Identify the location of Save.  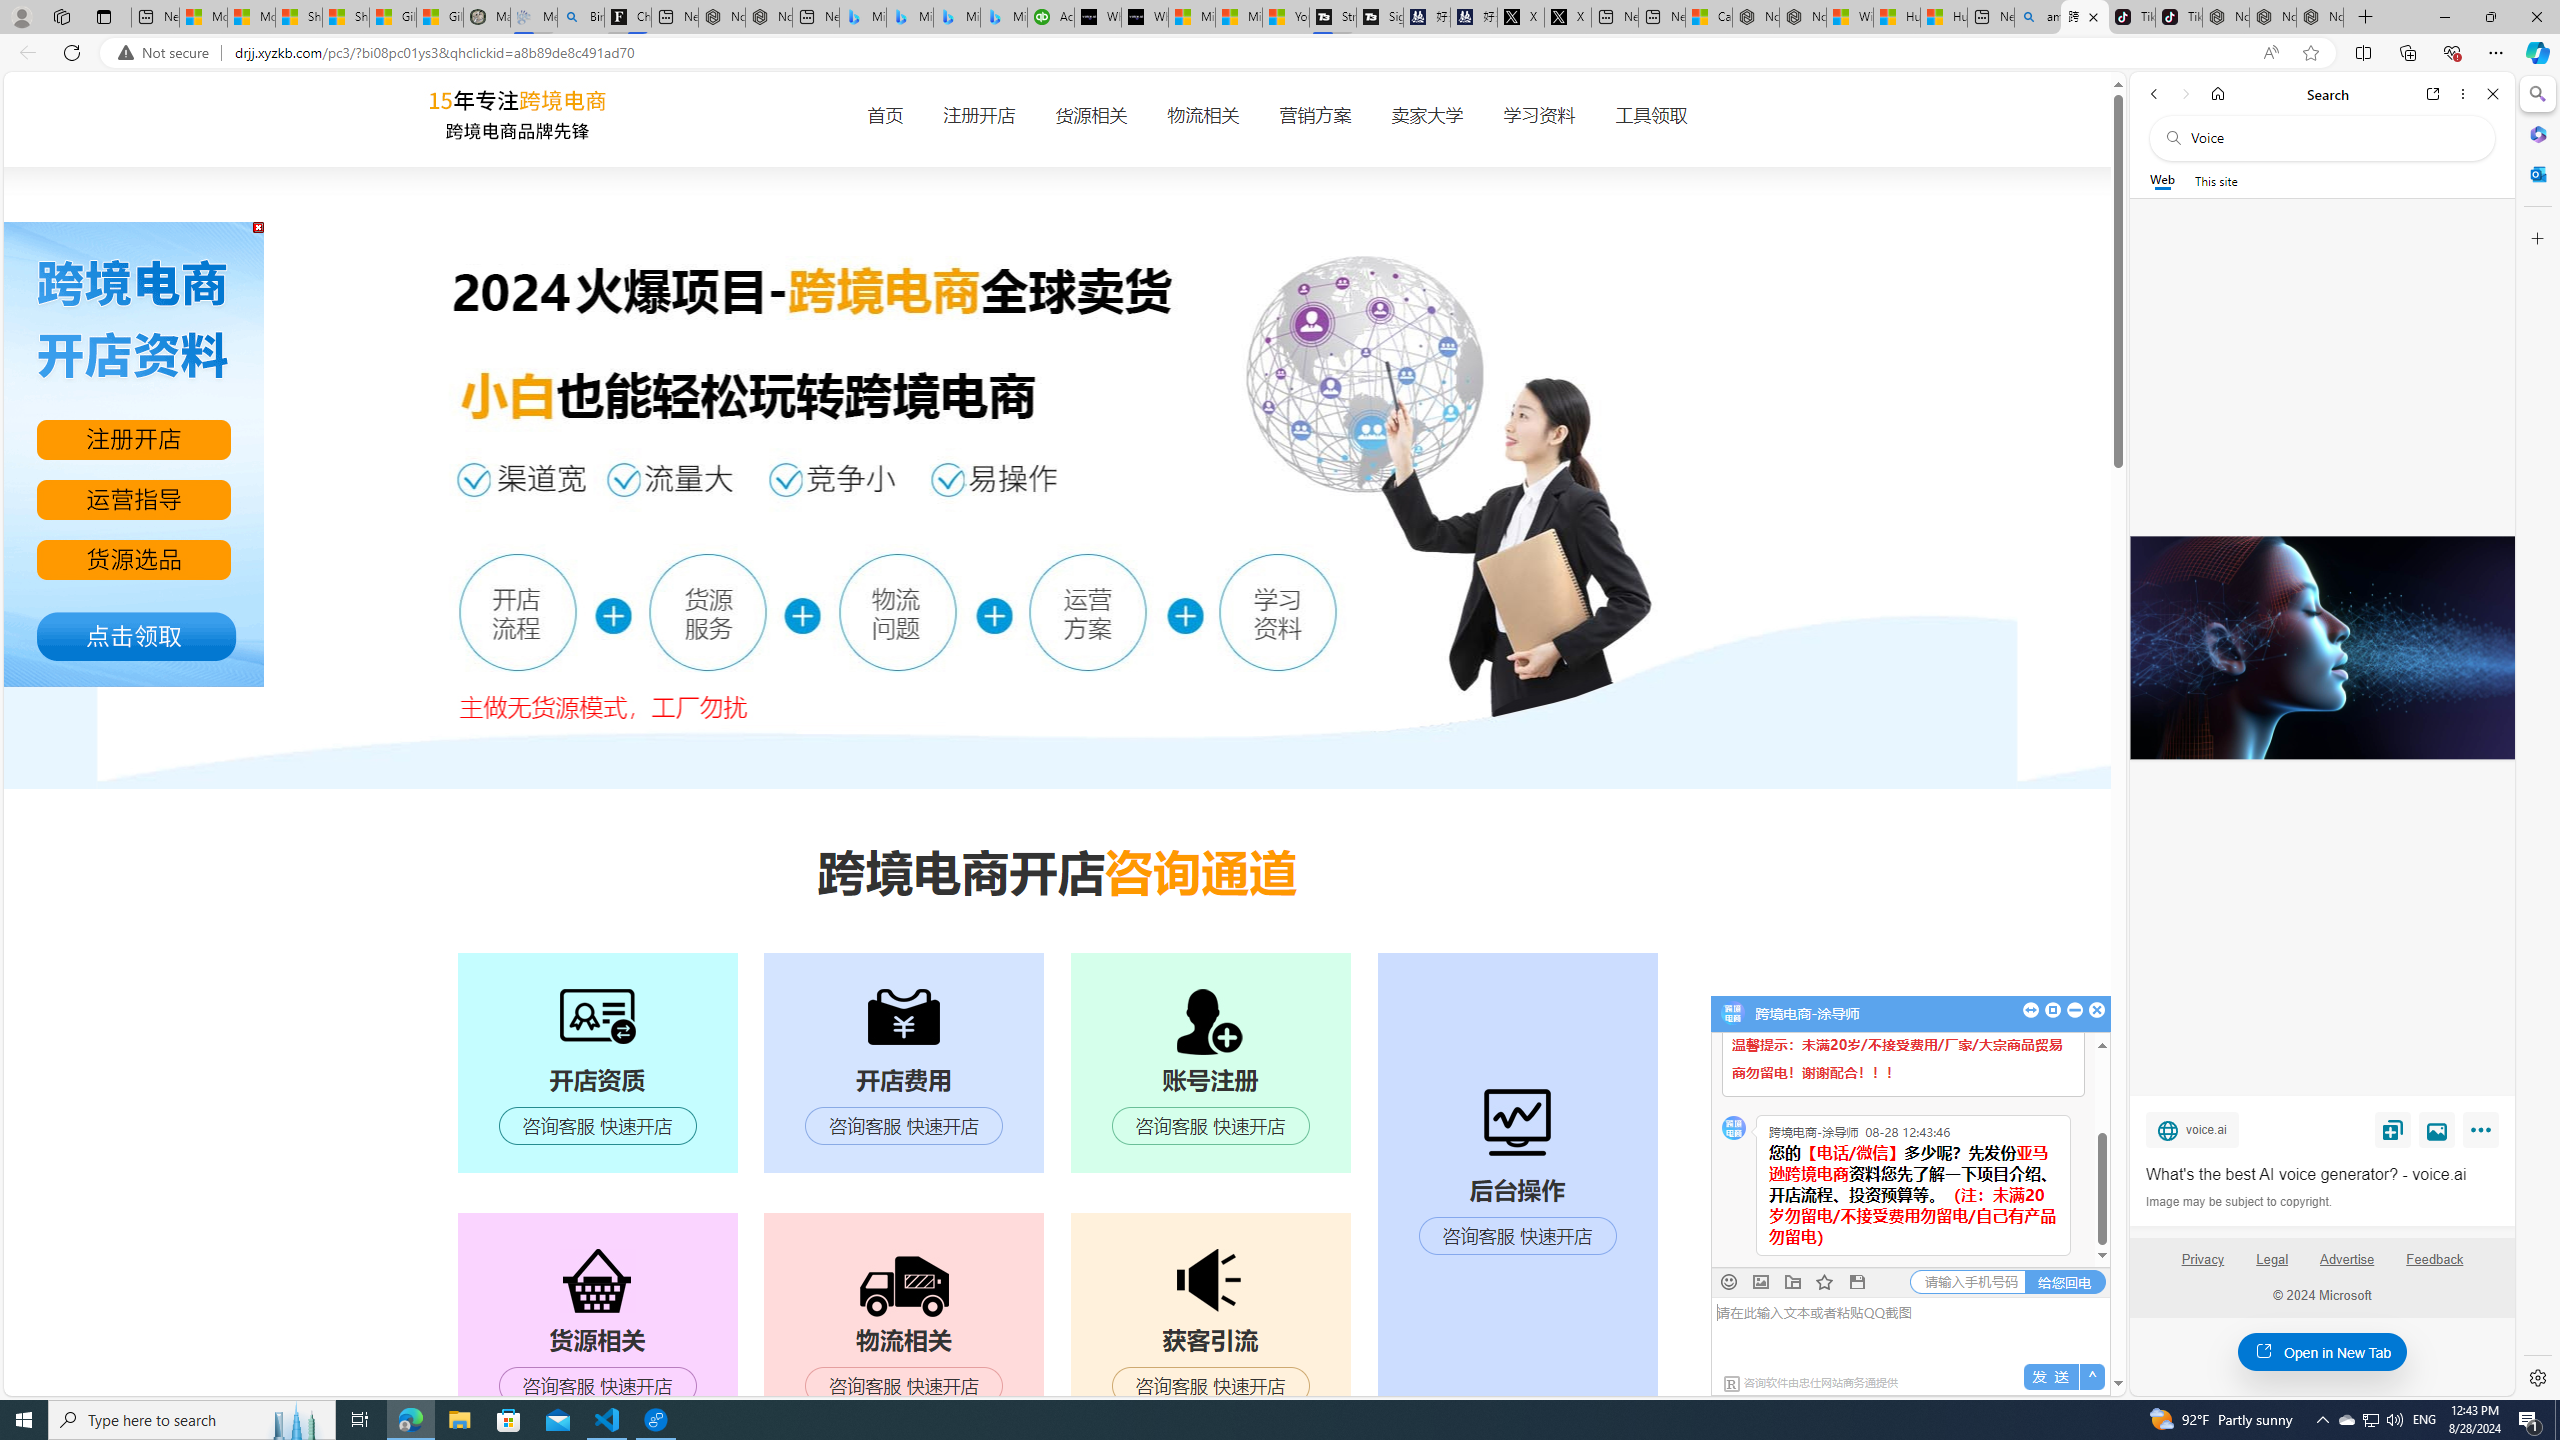
(2393, 1129).